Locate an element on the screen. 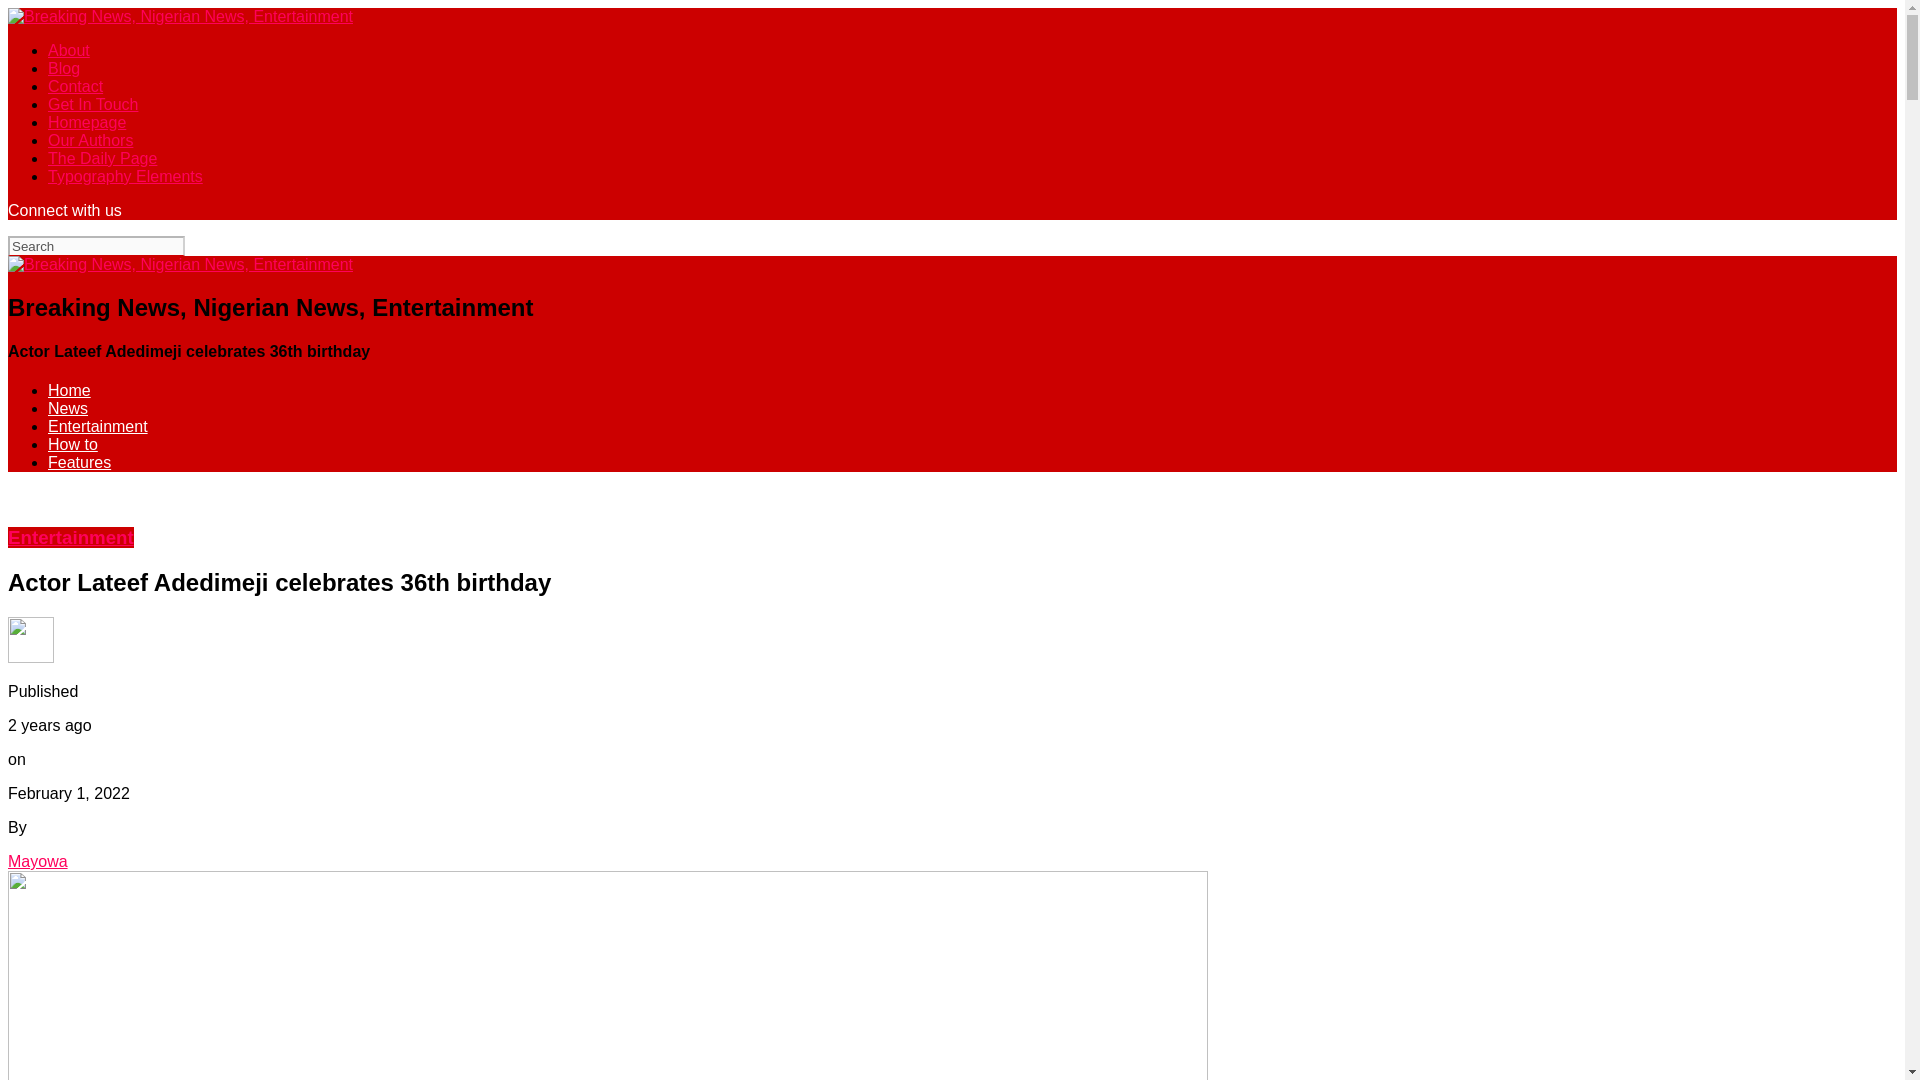 The image size is (1920, 1080). Our Authors is located at coordinates (90, 140).